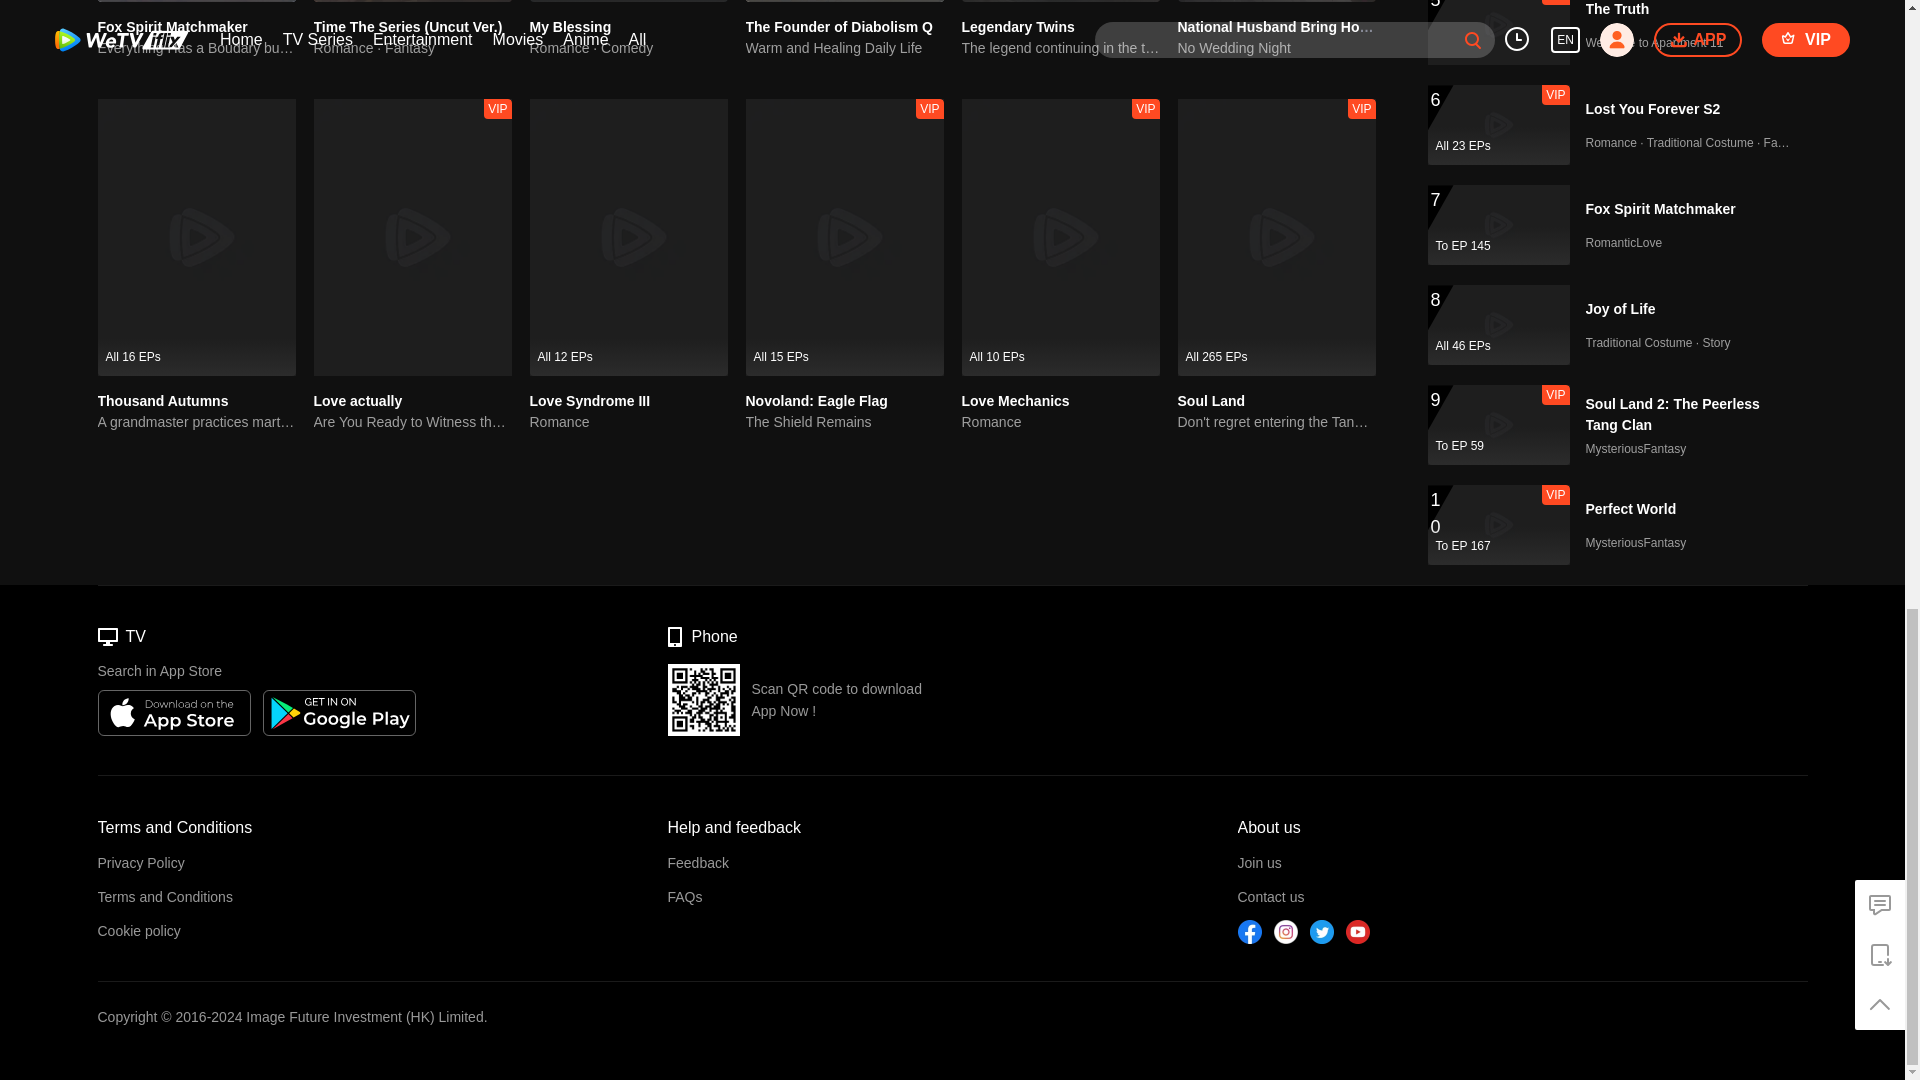 This screenshot has height=1080, width=1920. What do you see at coordinates (840, 26) in the screenshot?
I see `The Founder of Diabolism Q` at bounding box center [840, 26].